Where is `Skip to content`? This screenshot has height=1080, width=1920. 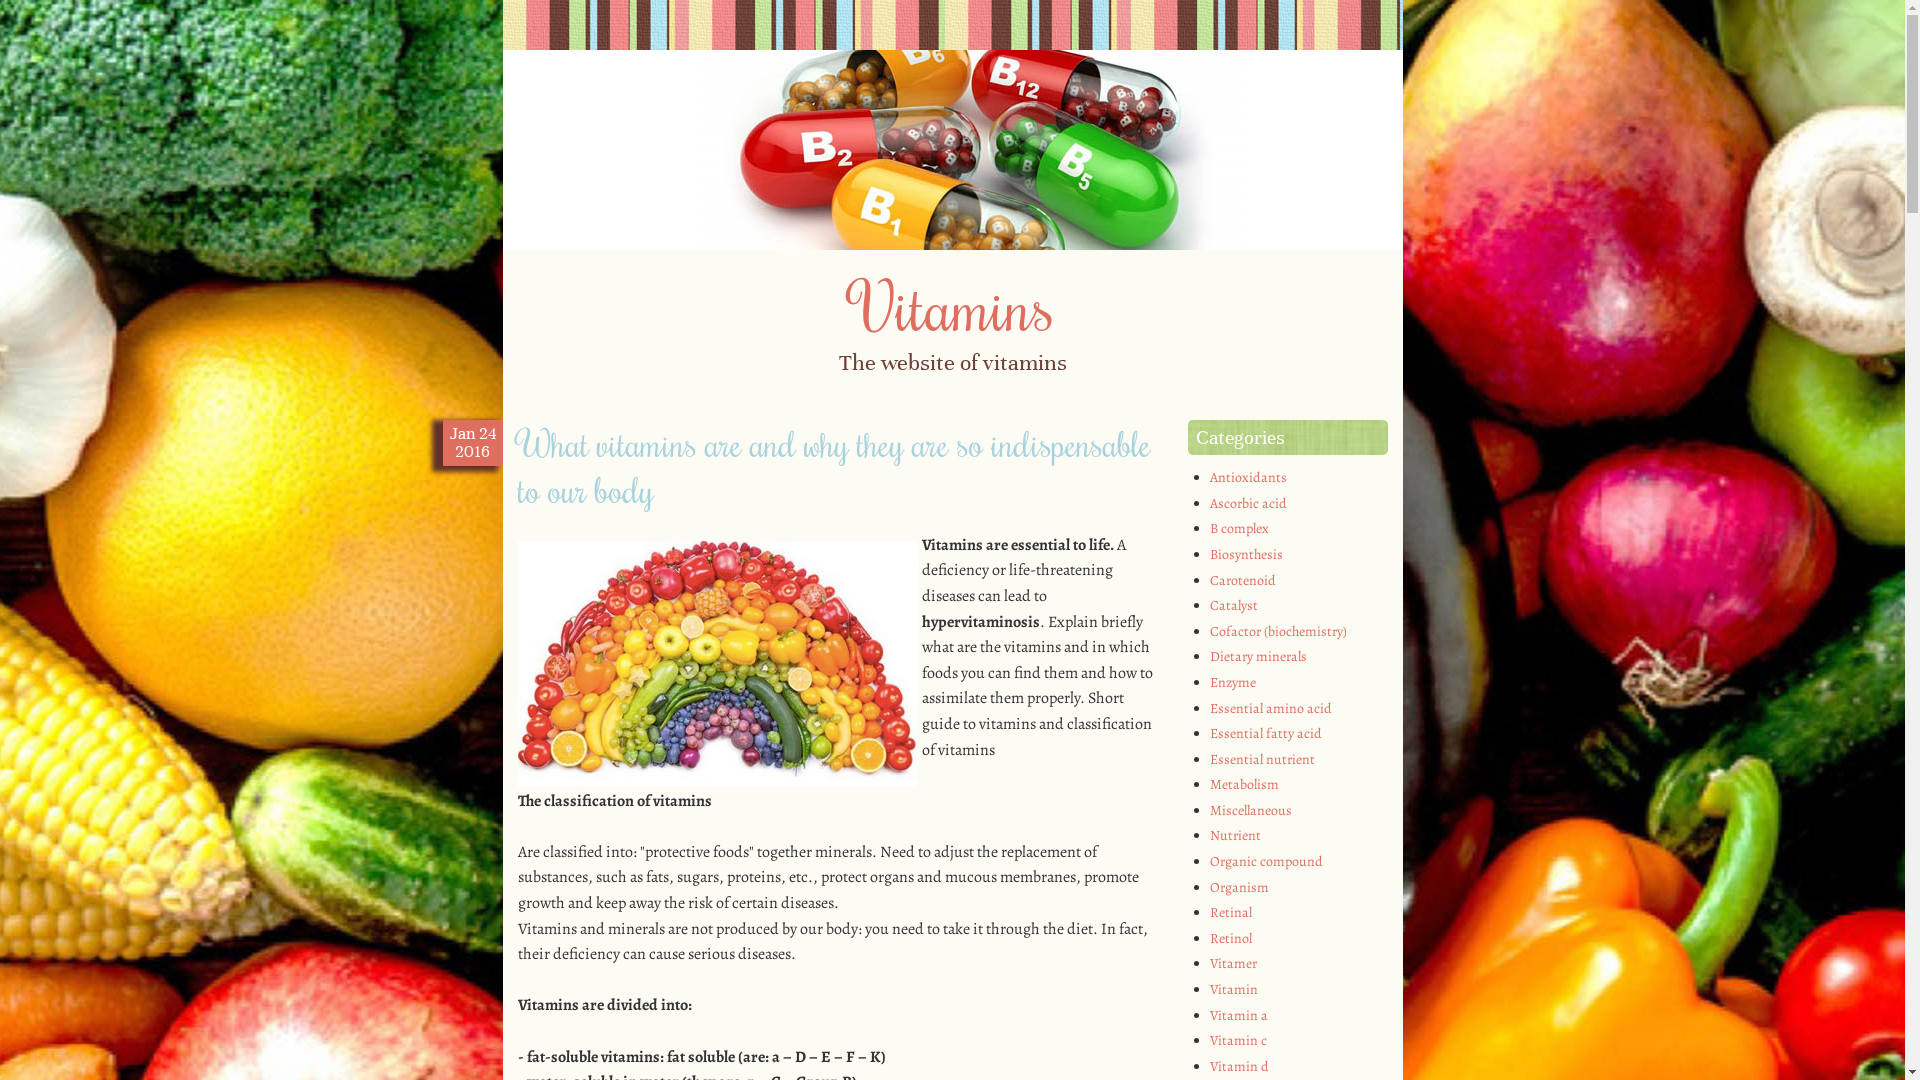
Skip to content is located at coordinates (572, 414).